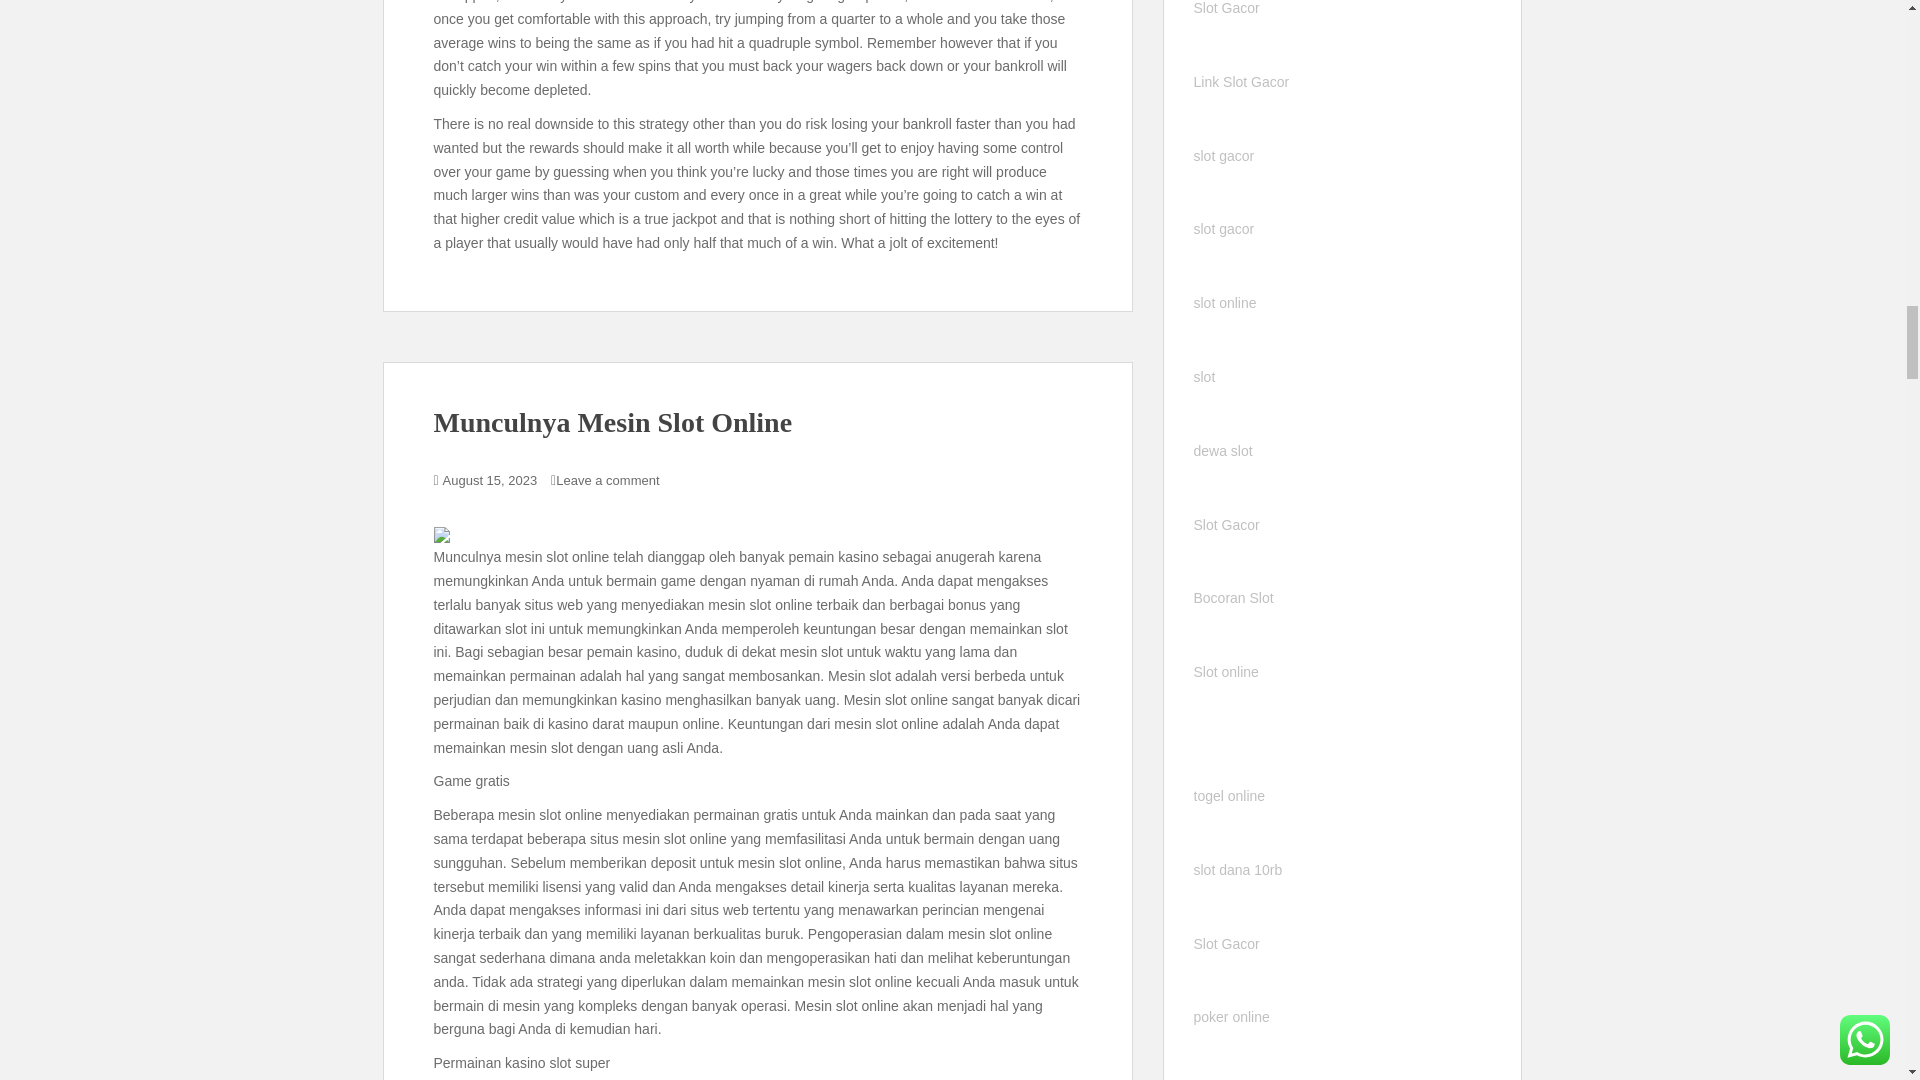 The width and height of the screenshot is (1920, 1080). Describe the element at coordinates (607, 480) in the screenshot. I see `Leave a comment` at that location.